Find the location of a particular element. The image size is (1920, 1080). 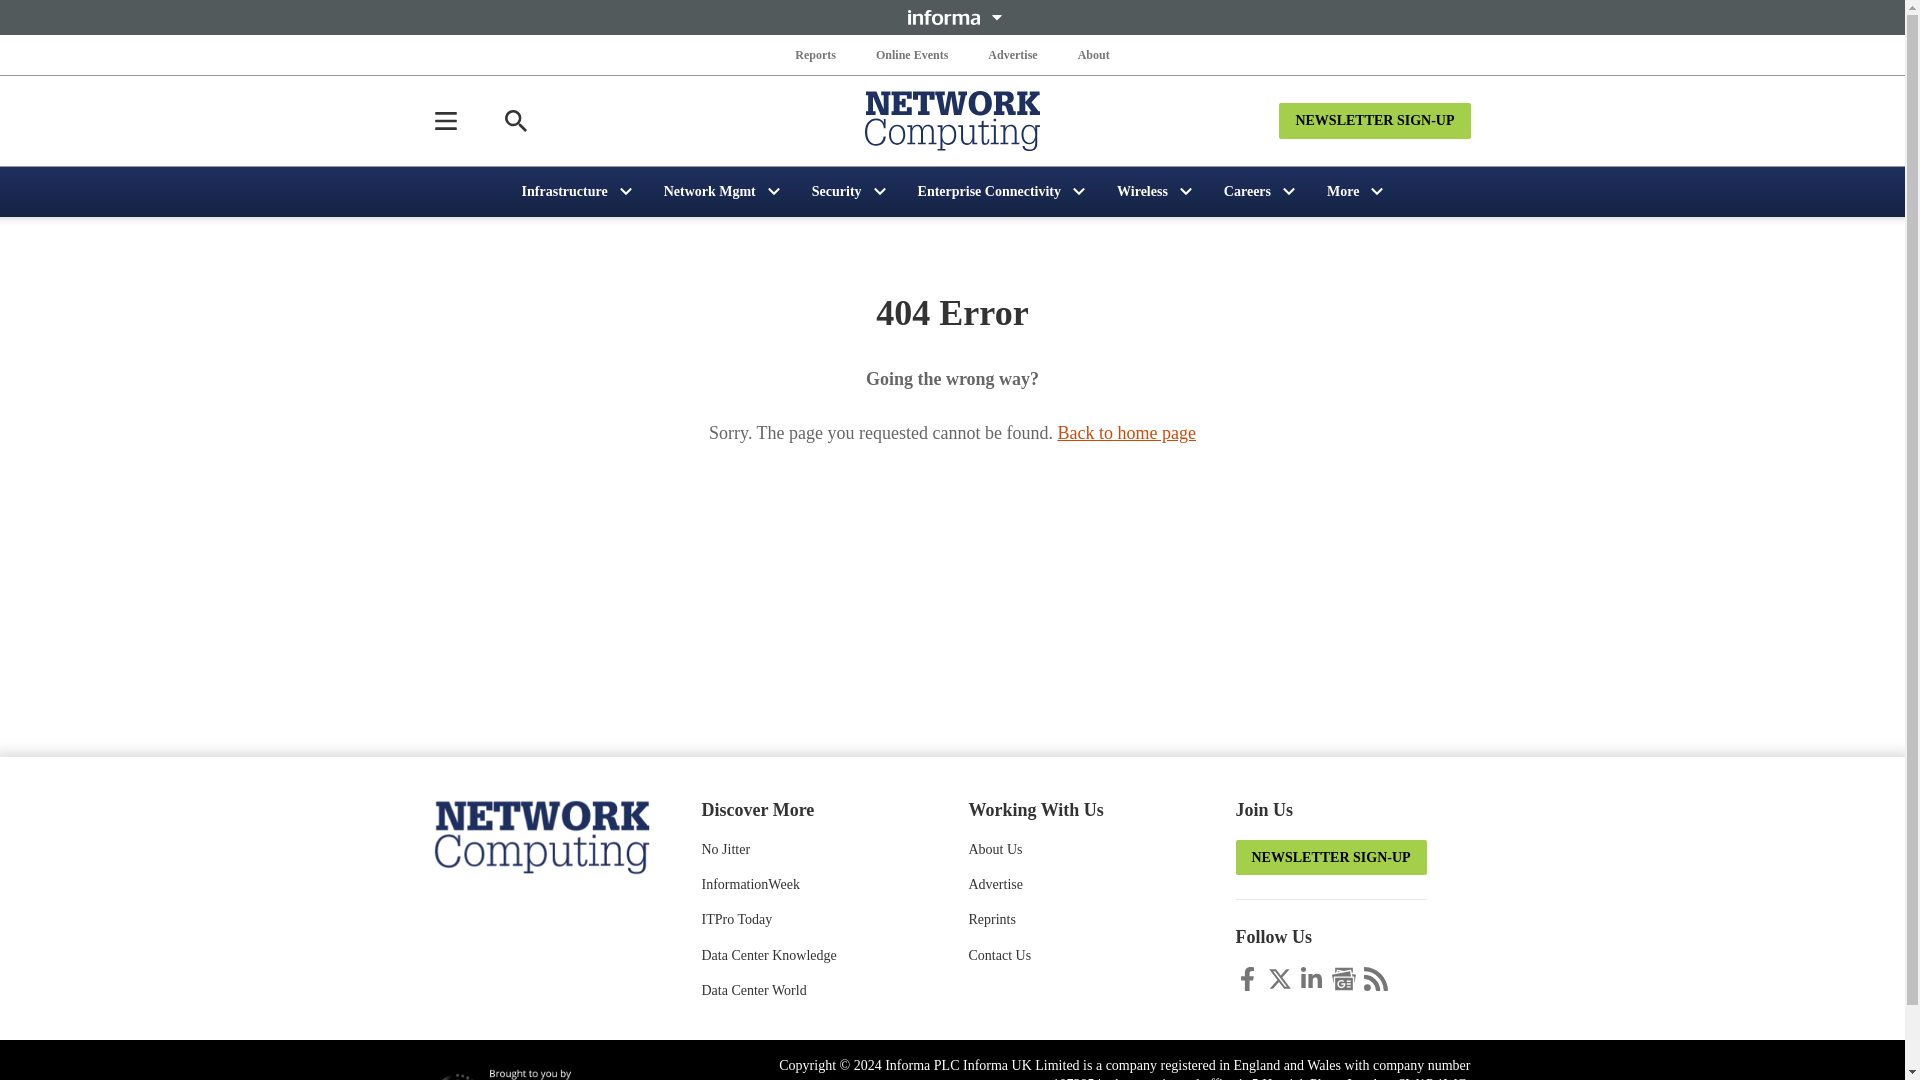

Informa Tech is located at coordinates (533, 1074).